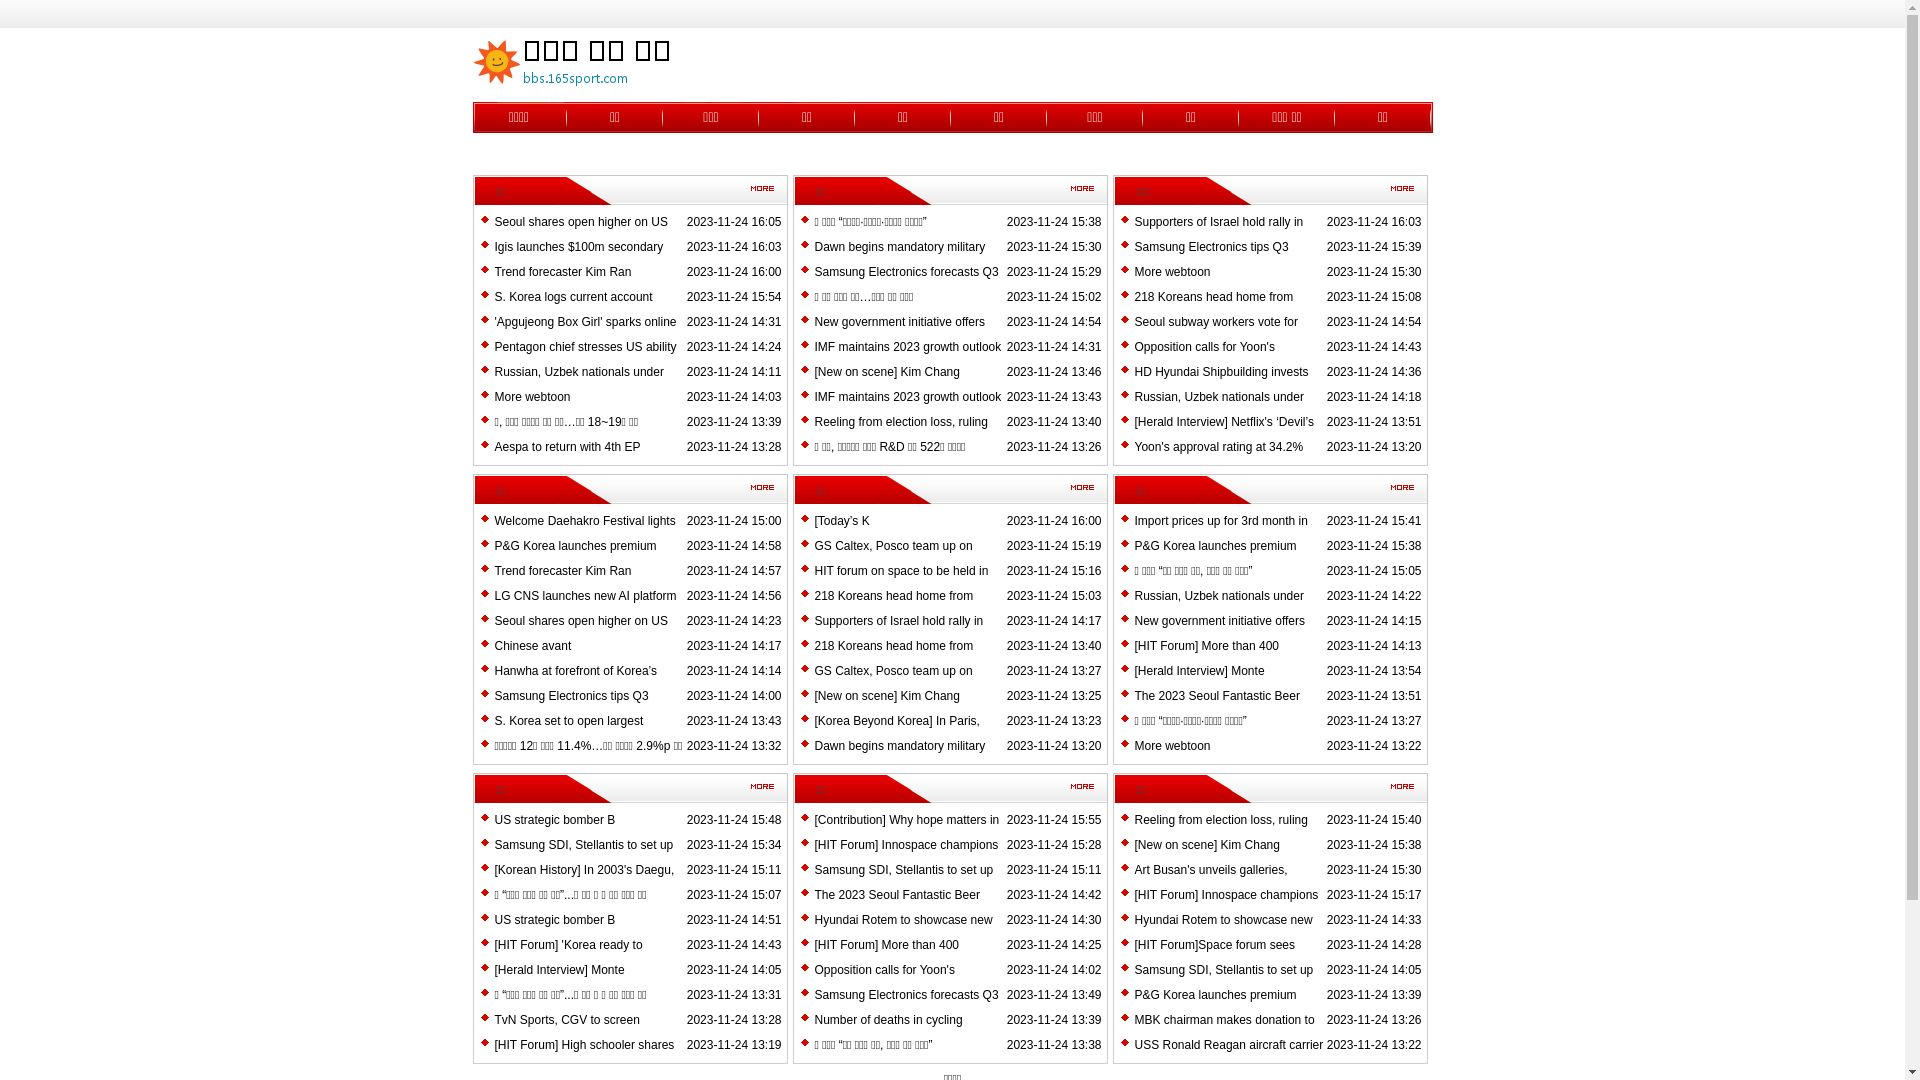 The image size is (1920, 1080). What do you see at coordinates (1216, 334) in the screenshot?
I see `Seoul subway workers vote for strike plan` at bounding box center [1216, 334].